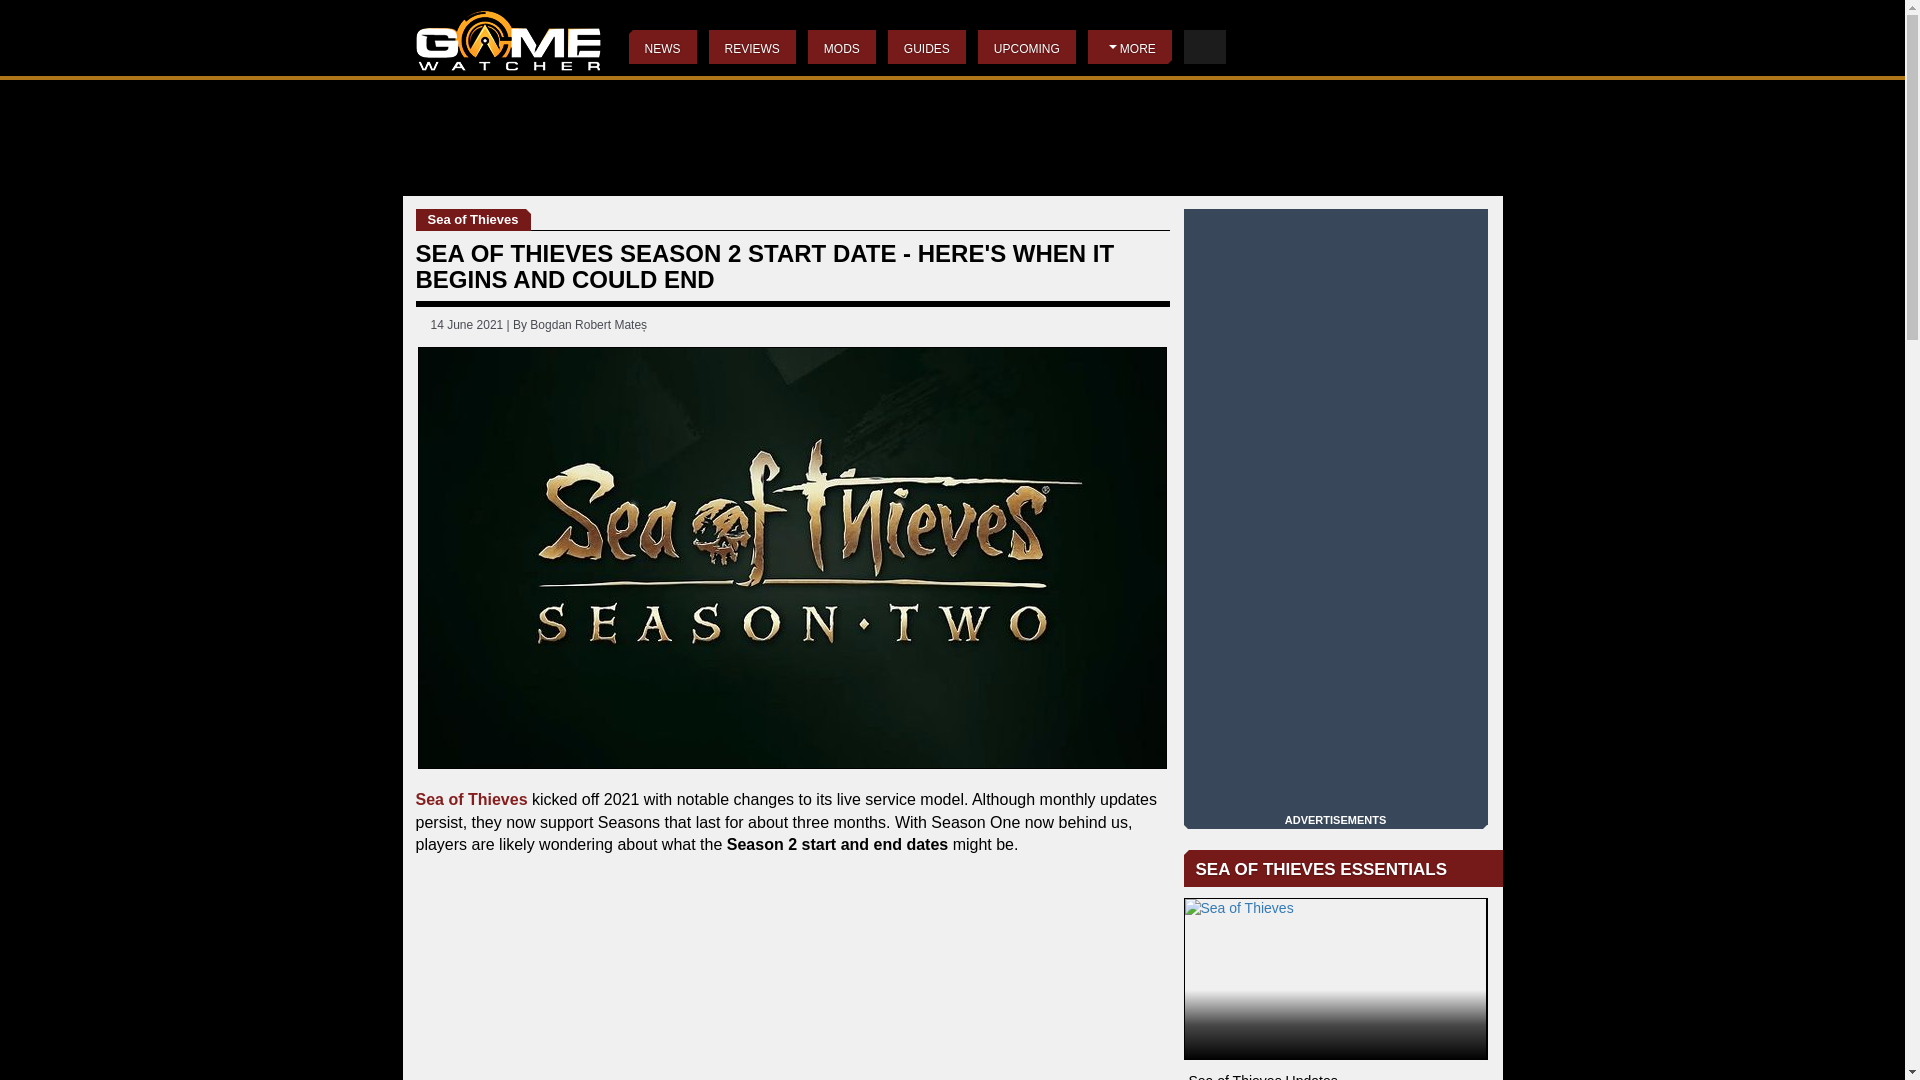 The height and width of the screenshot is (1080, 1920). Describe the element at coordinates (1026, 46) in the screenshot. I see `UPCOMING` at that location.